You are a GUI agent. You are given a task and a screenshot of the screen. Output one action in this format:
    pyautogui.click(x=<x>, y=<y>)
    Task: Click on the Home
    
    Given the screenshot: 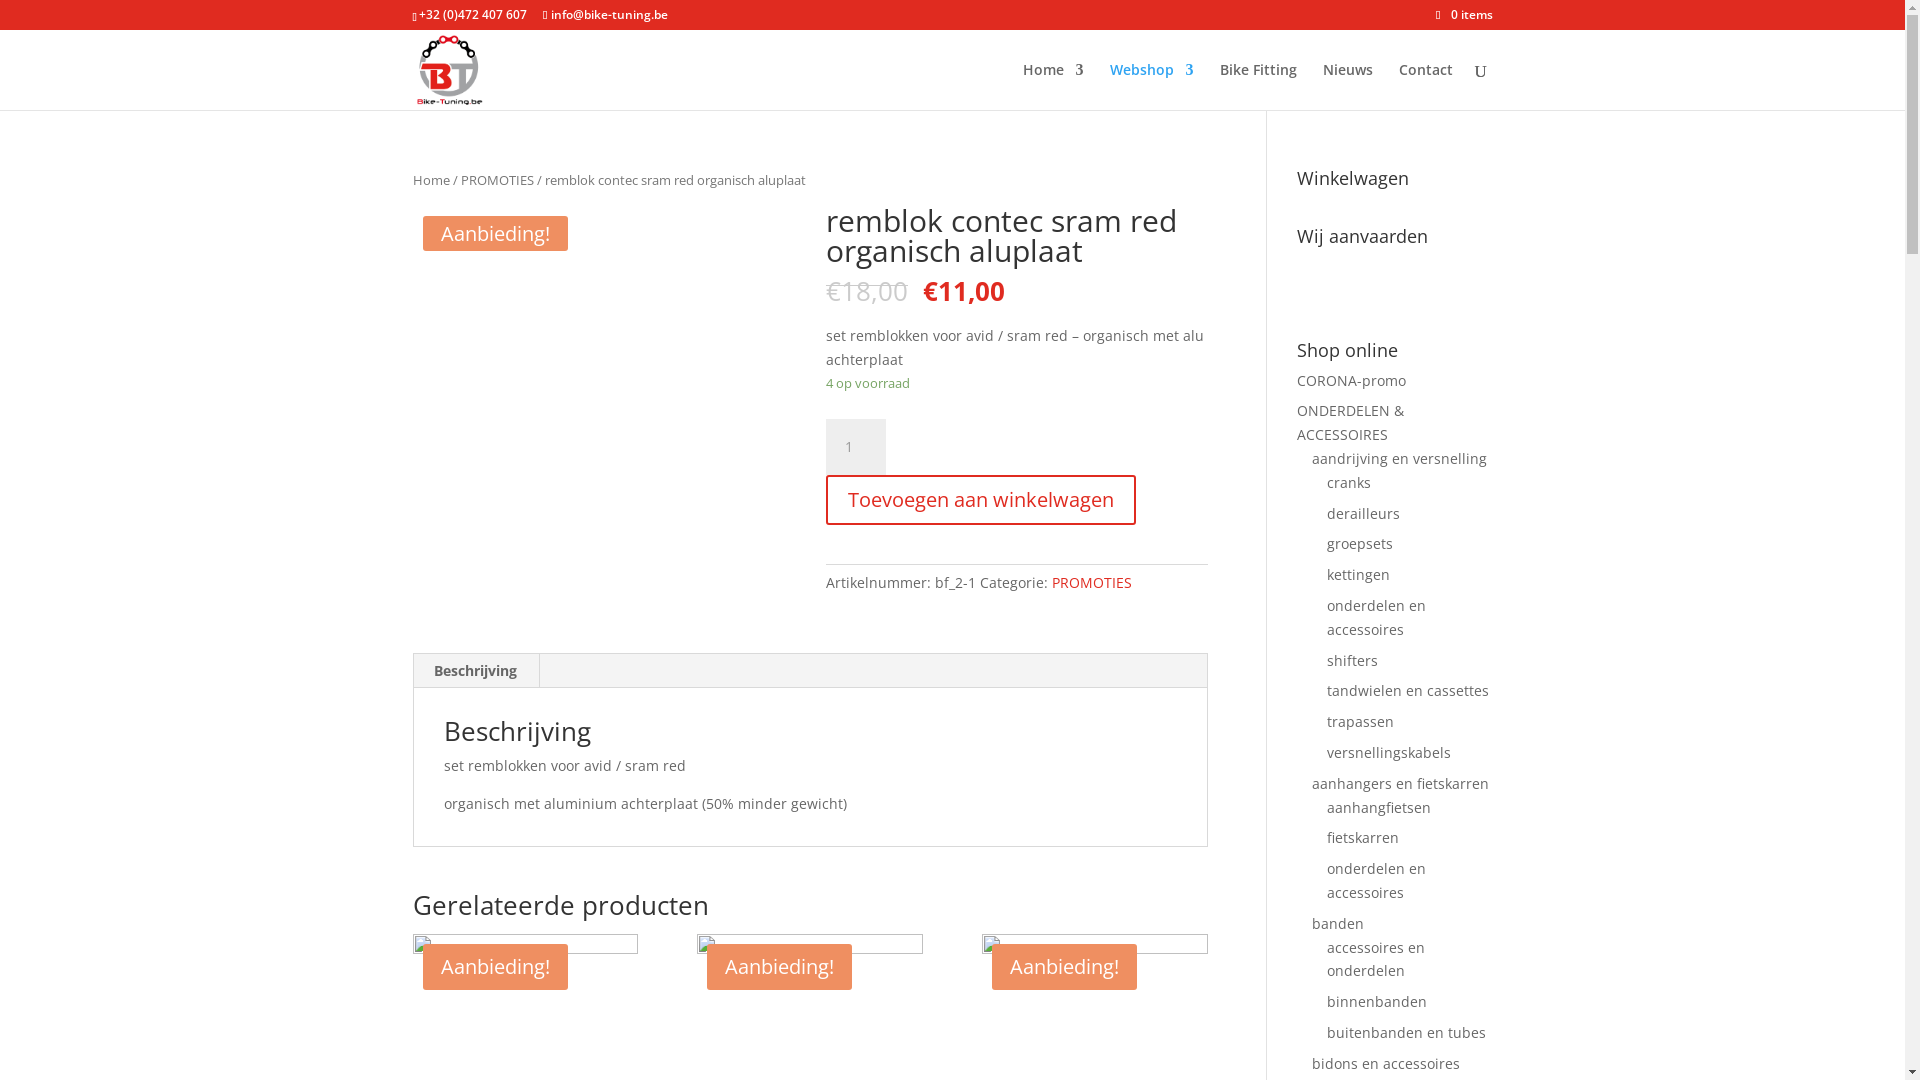 What is the action you would take?
    pyautogui.click(x=430, y=180)
    